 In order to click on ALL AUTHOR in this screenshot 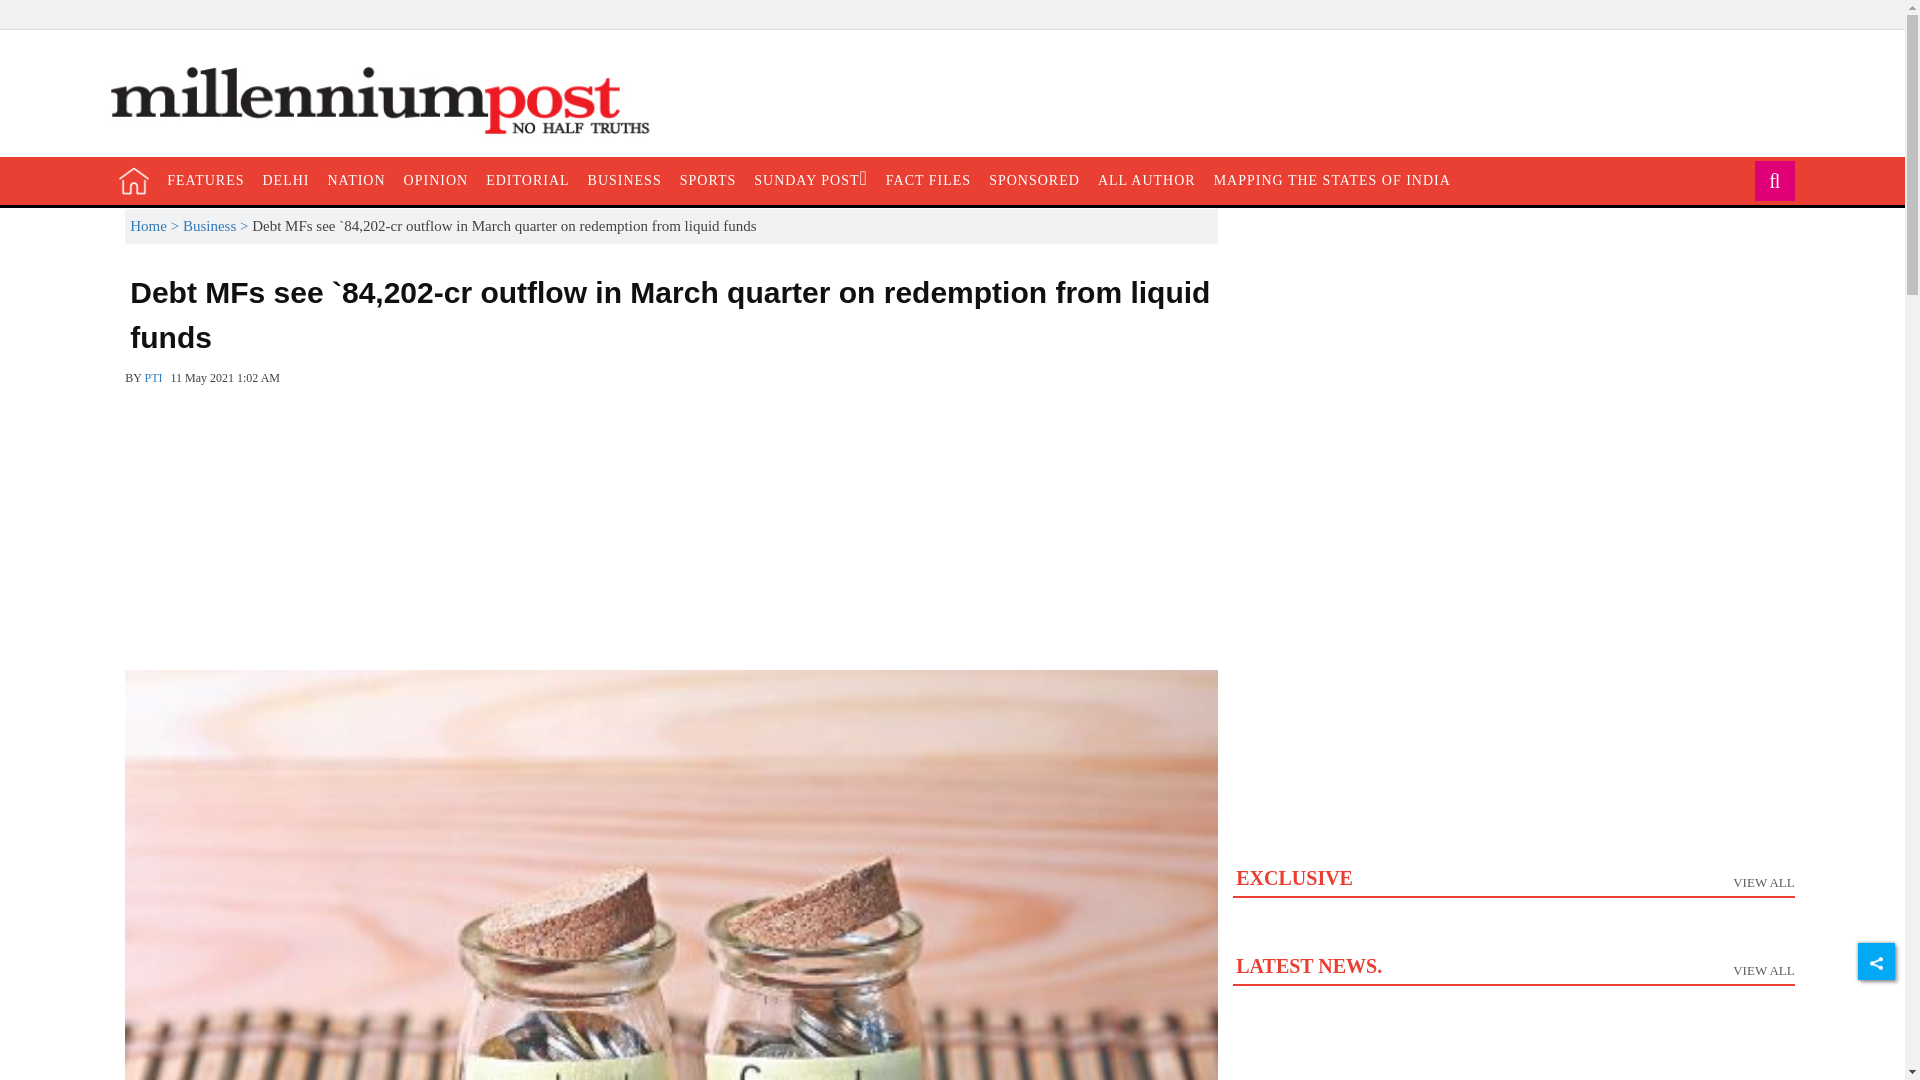, I will do `click(1146, 180)`.